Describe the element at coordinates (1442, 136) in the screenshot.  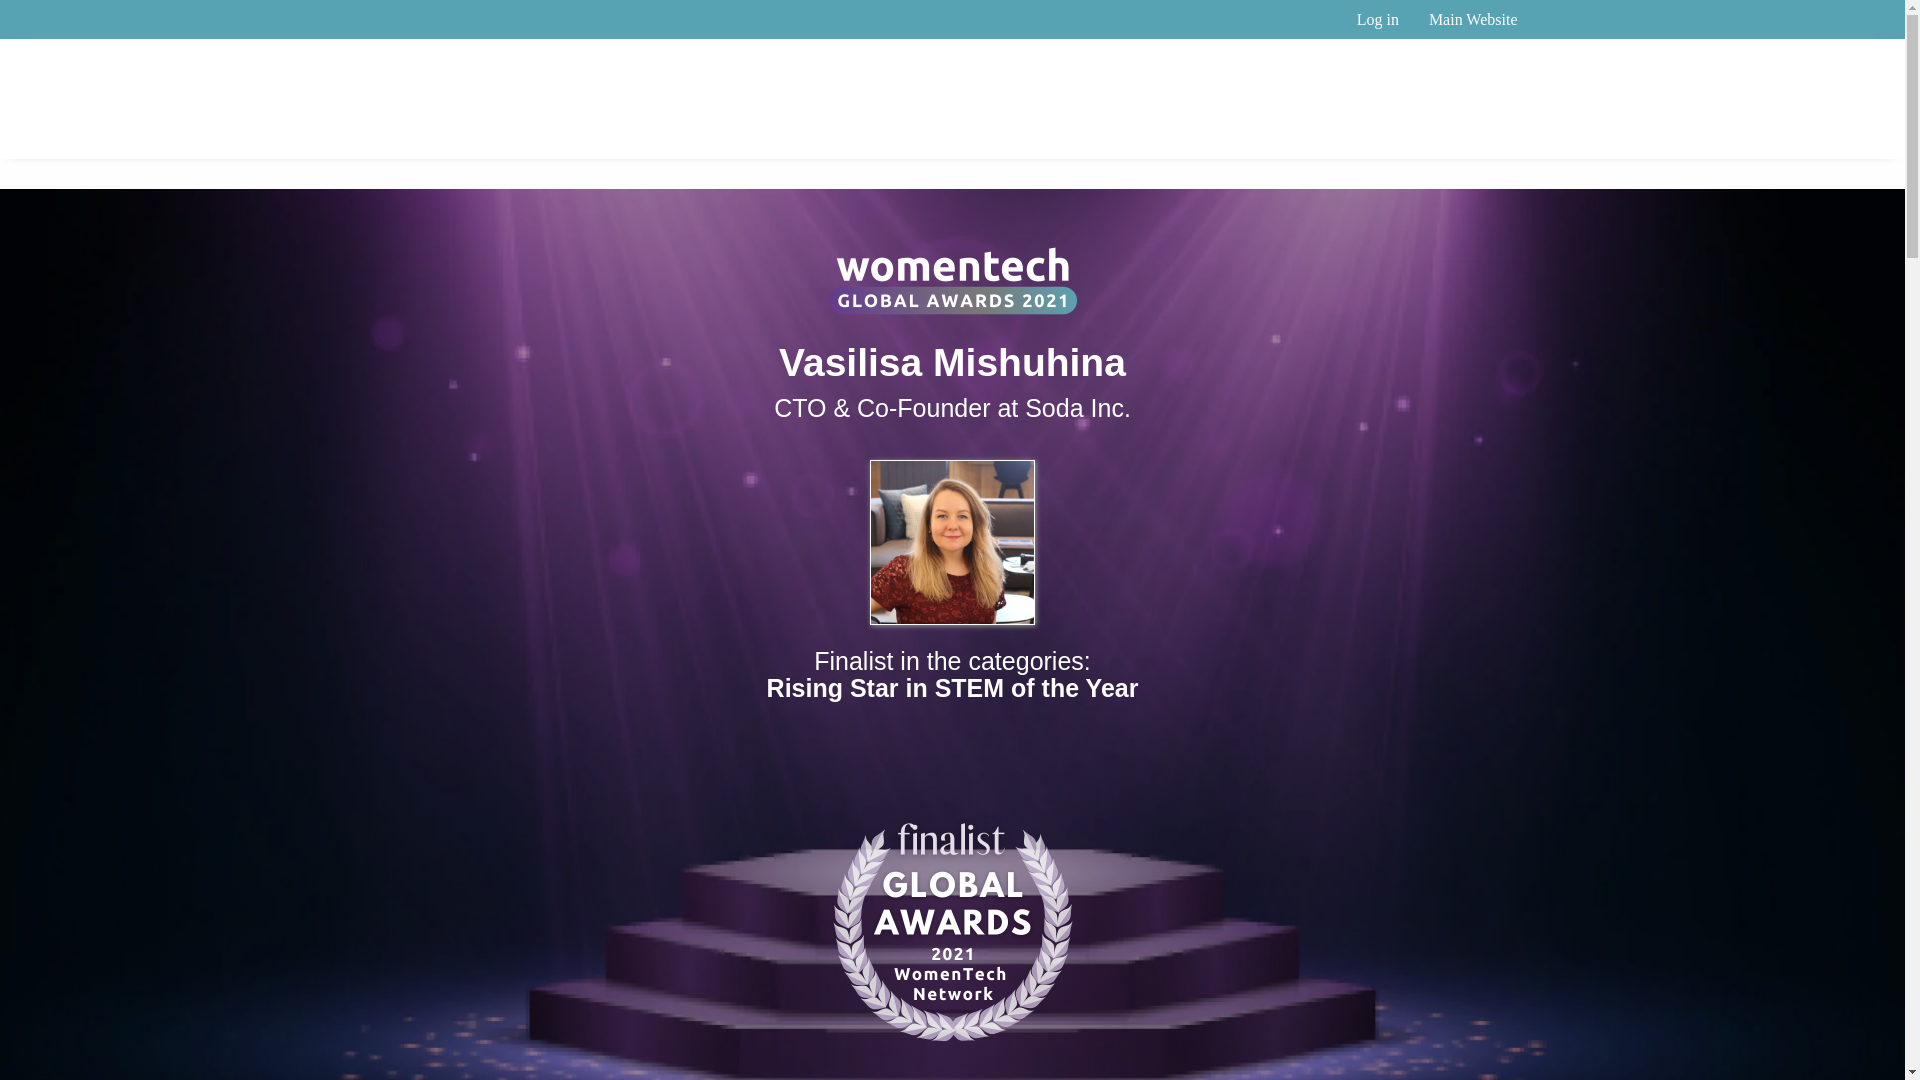
I see `Nominee` at that location.